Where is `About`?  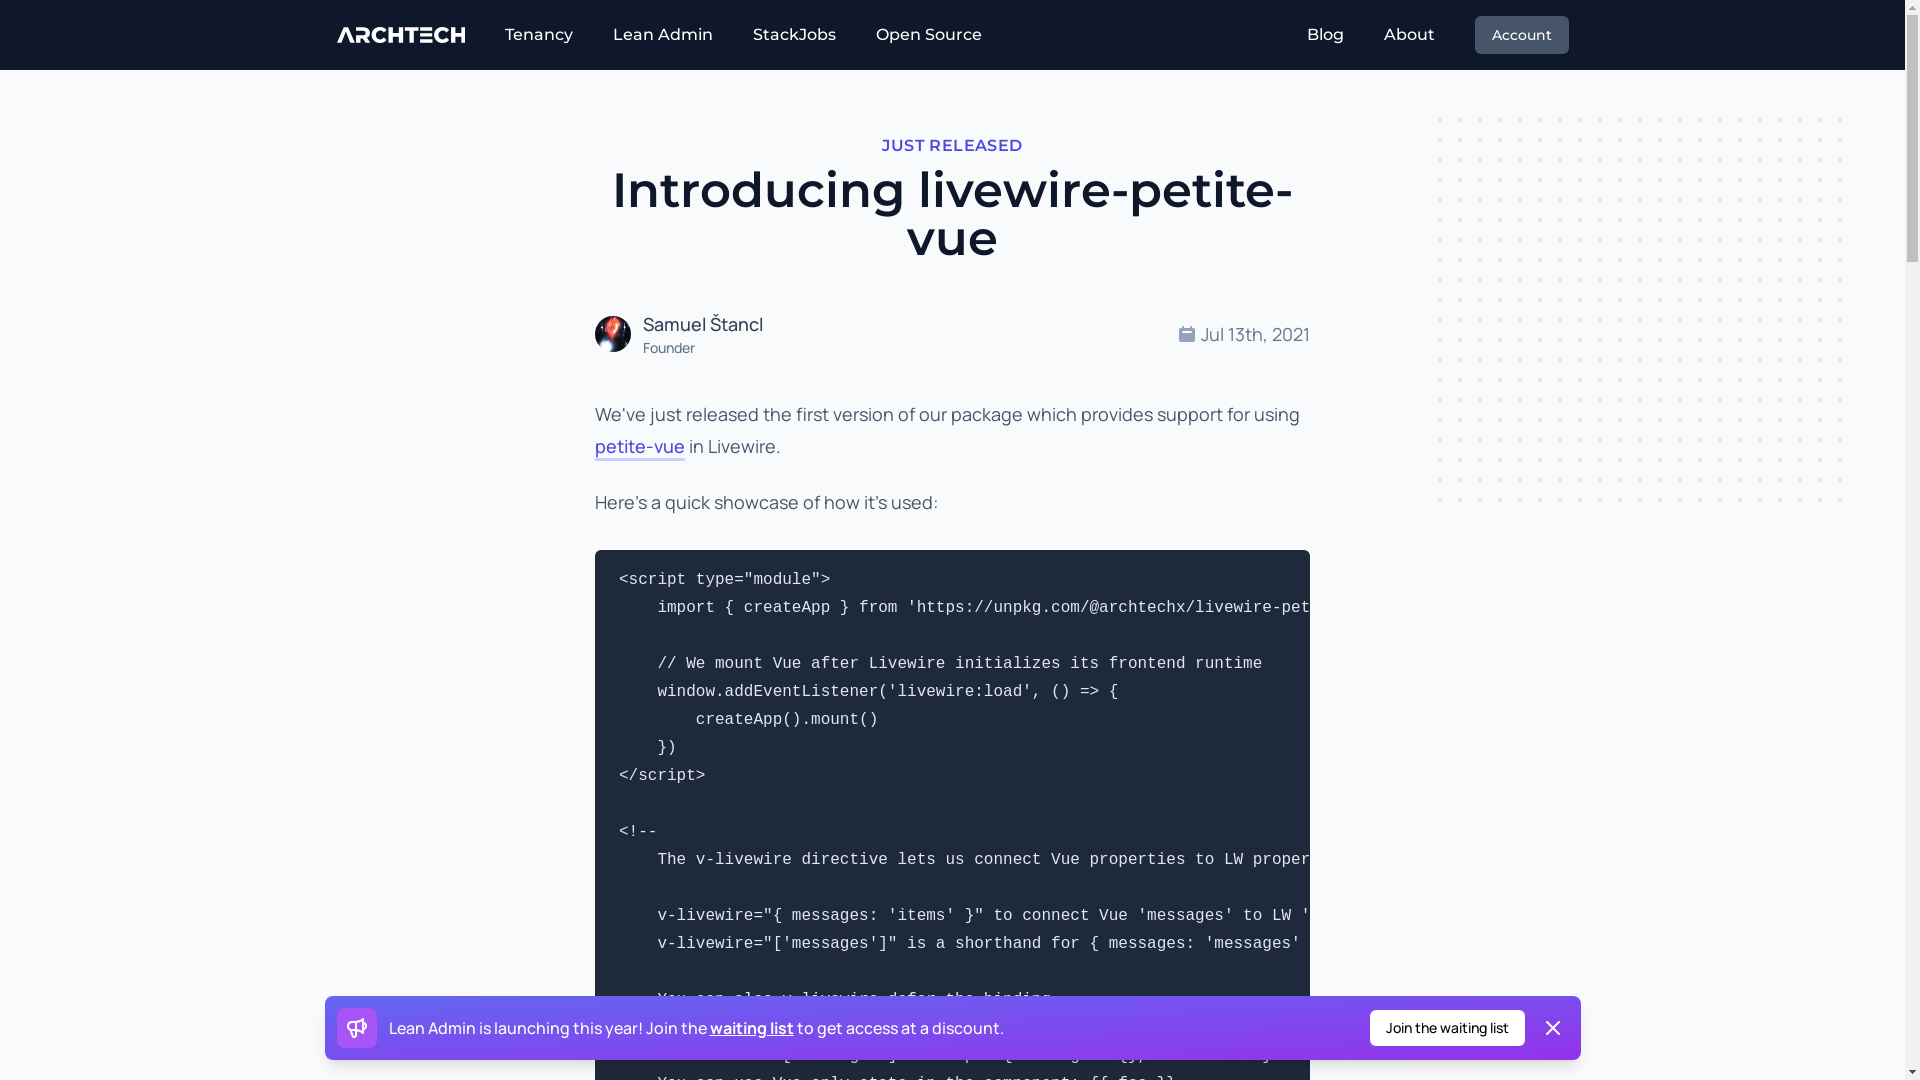
About is located at coordinates (1410, 35).